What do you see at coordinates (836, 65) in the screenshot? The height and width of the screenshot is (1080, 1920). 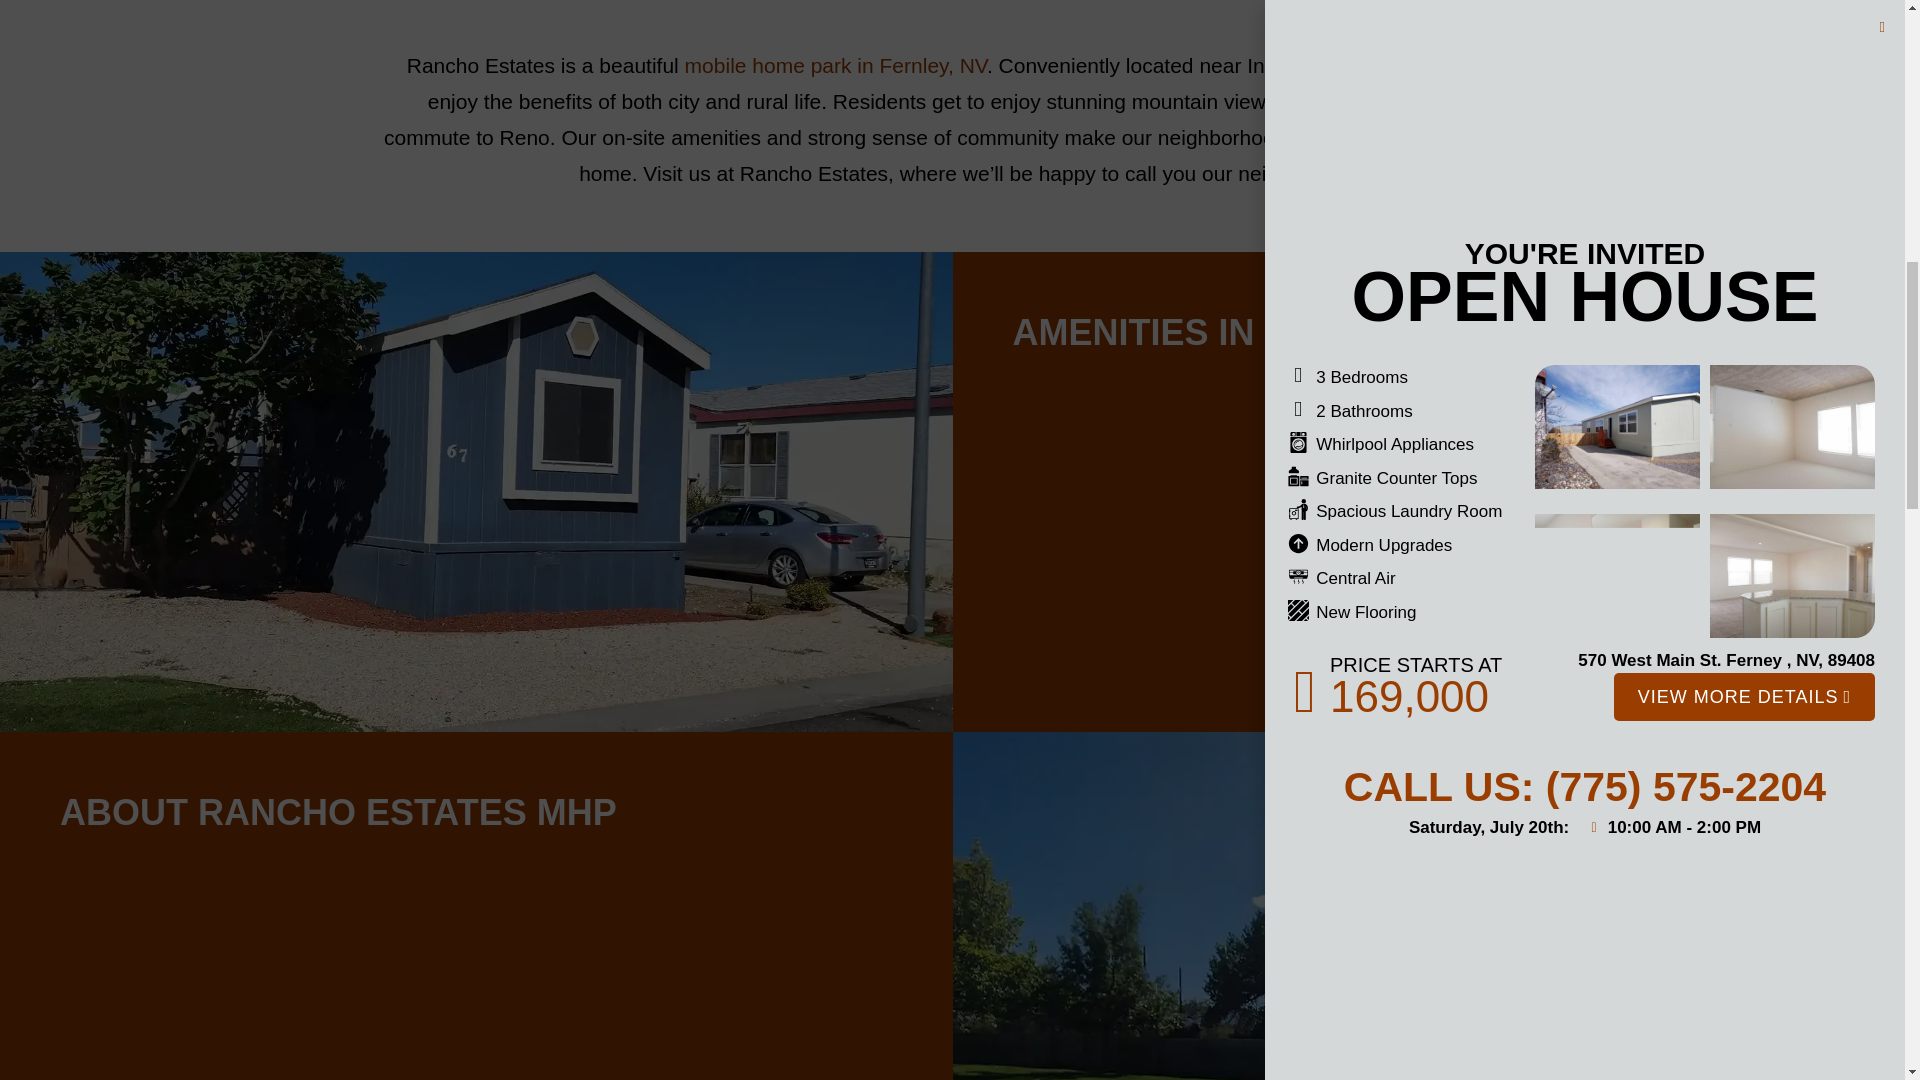 I see `mobile home park in Fernley, NV` at bounding box center [836, 65].